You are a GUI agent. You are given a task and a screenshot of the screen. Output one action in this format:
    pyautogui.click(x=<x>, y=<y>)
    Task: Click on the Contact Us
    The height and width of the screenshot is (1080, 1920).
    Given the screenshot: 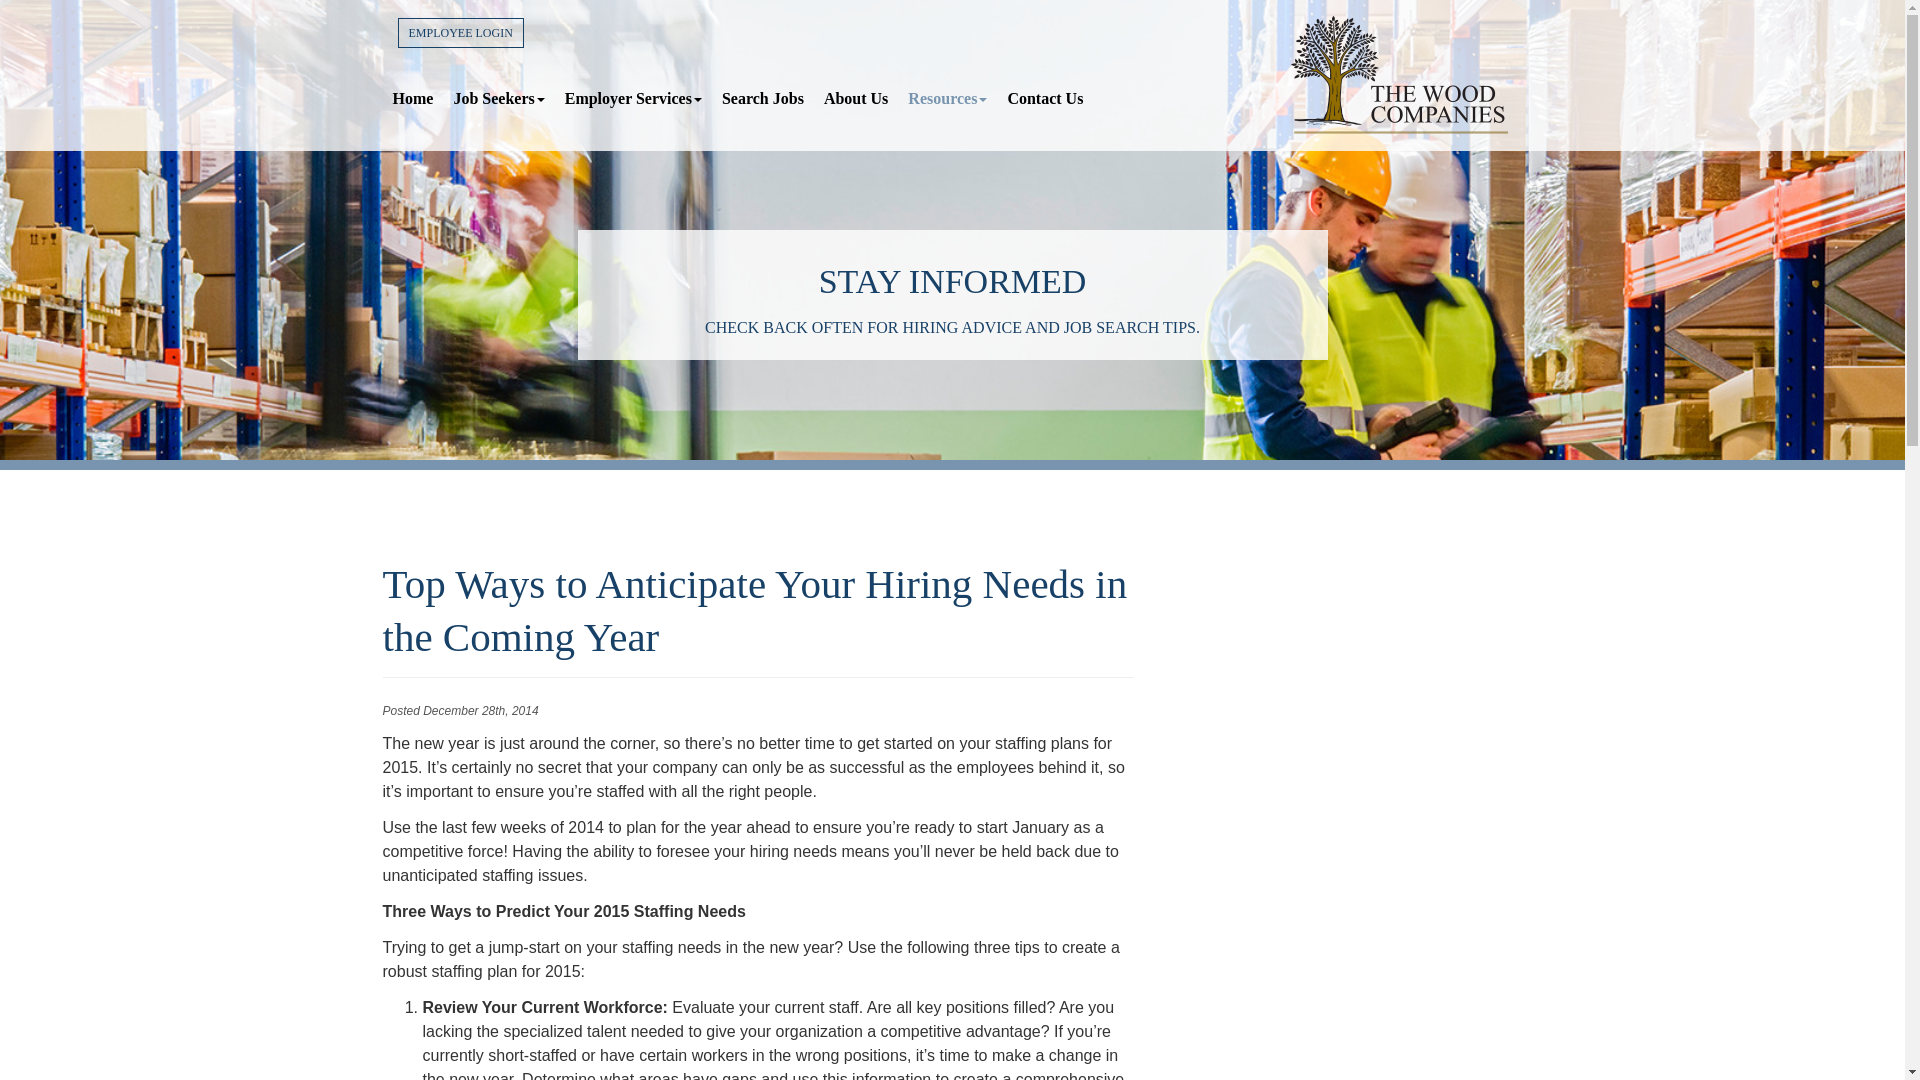 What is the action you would take?
    pyautogui.click(x=1044, y=98)
    